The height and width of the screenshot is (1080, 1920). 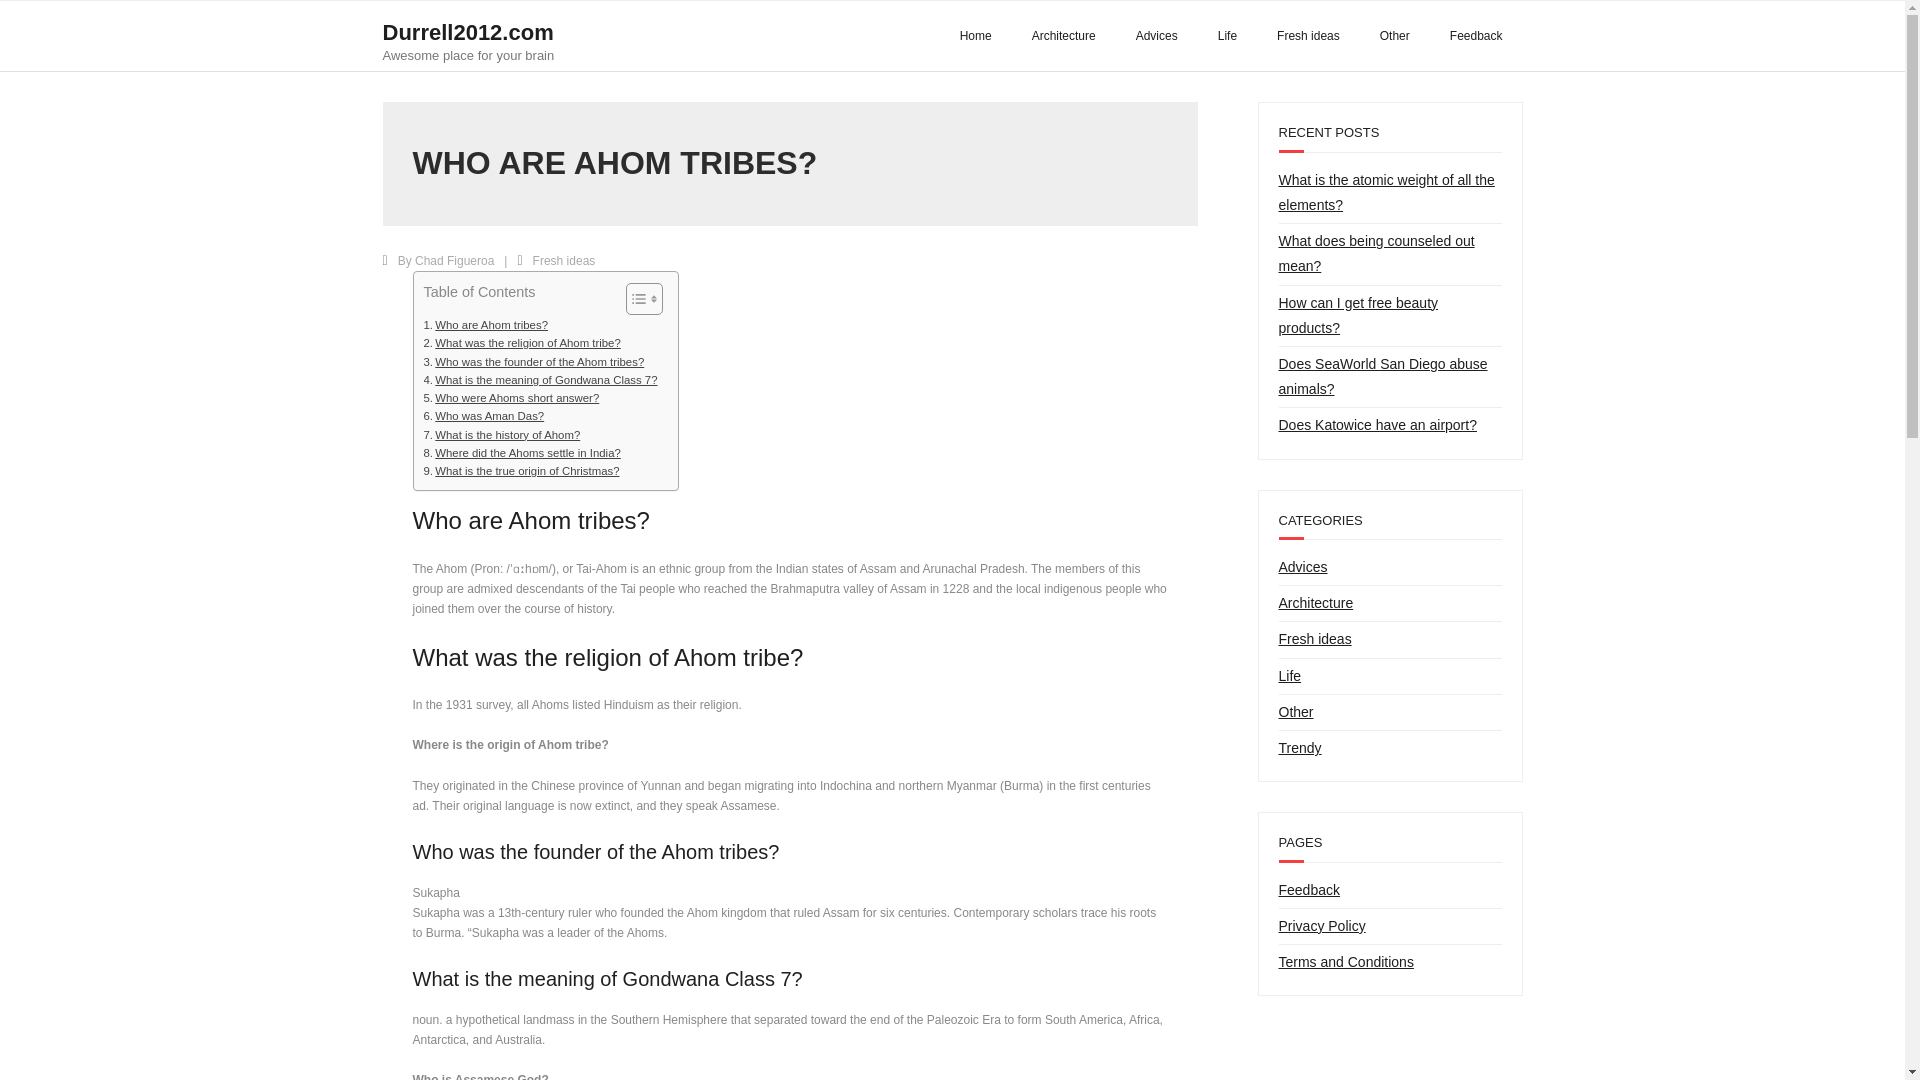 What do you see at coordinates (454, 260) in the screenshot?
I see `View all posts by Chad Figueroa` at bounding box center [454, 260].